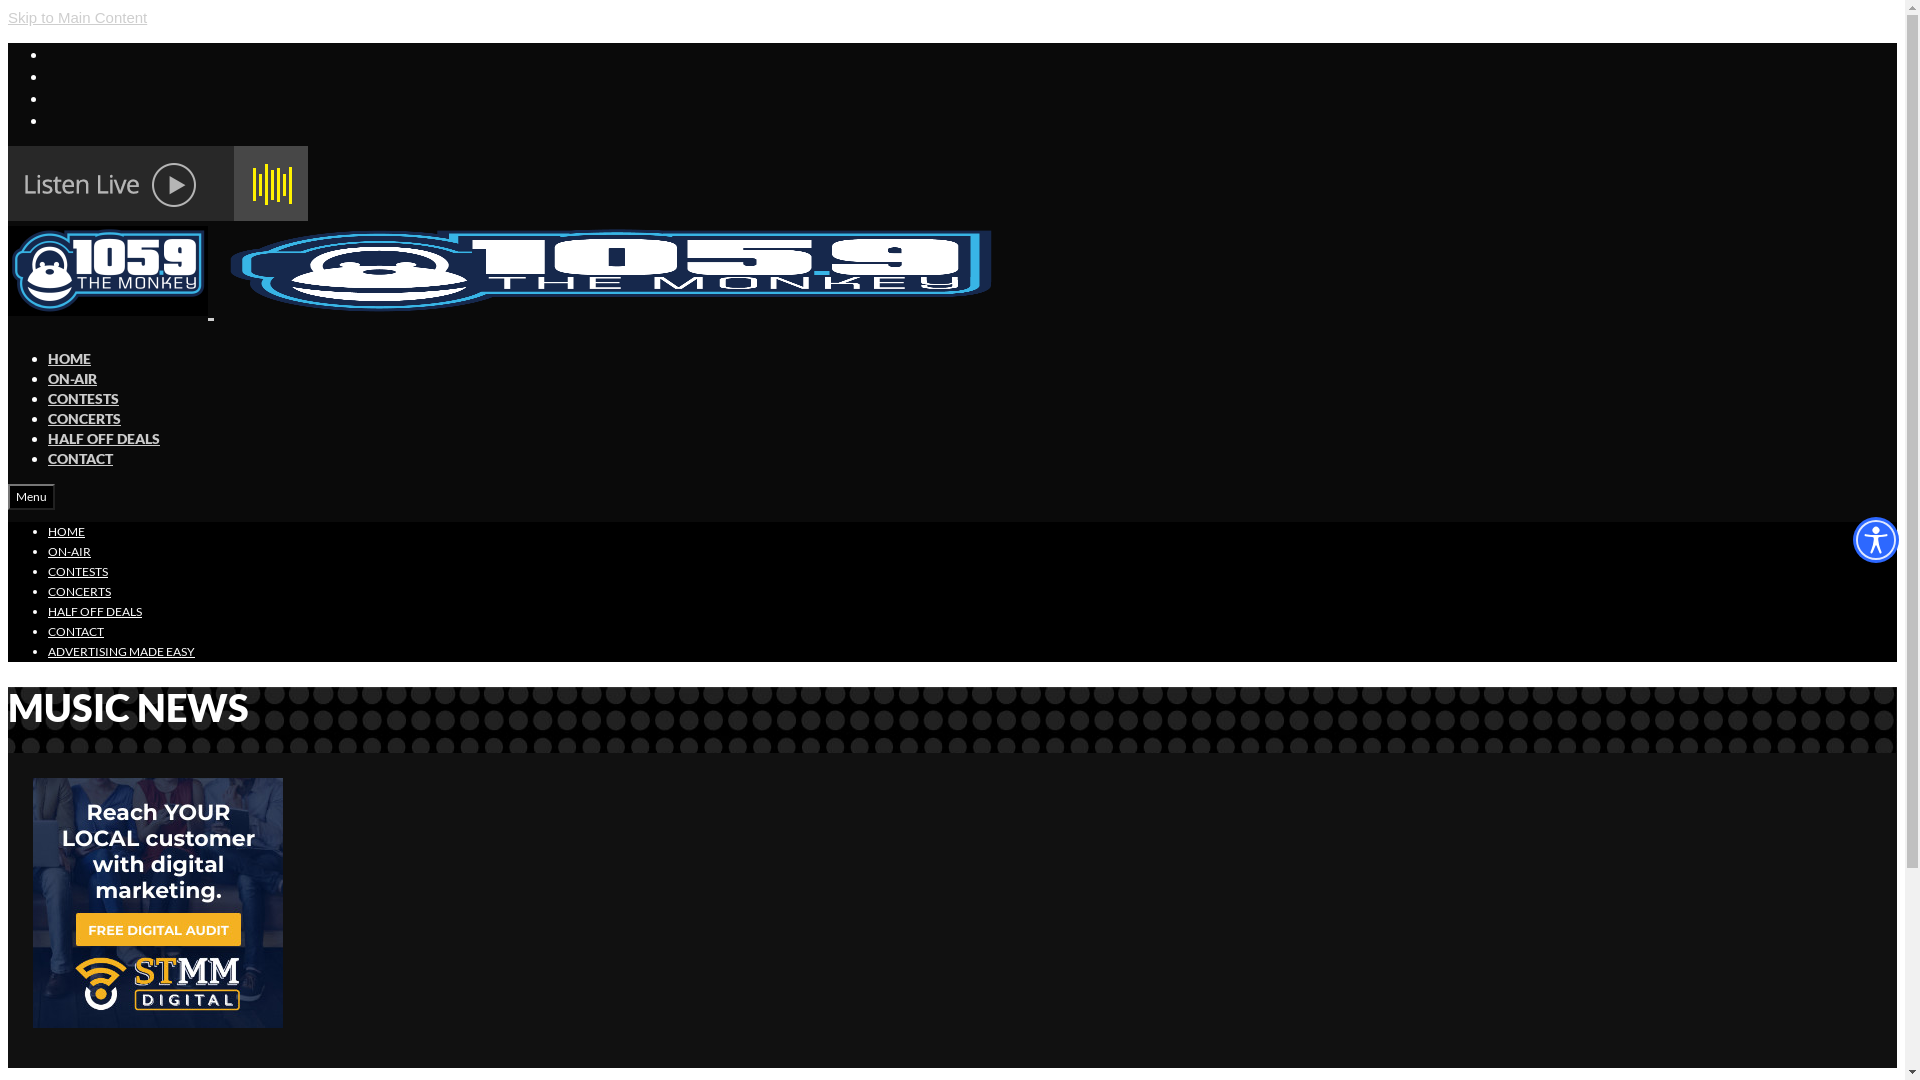 Image resolution: width=1920 pixels, height=1080 pixels. What do you see at coordinates (84, 398) in the screenshot?
I see `CONTESTS` at bounding box center [84, 398].